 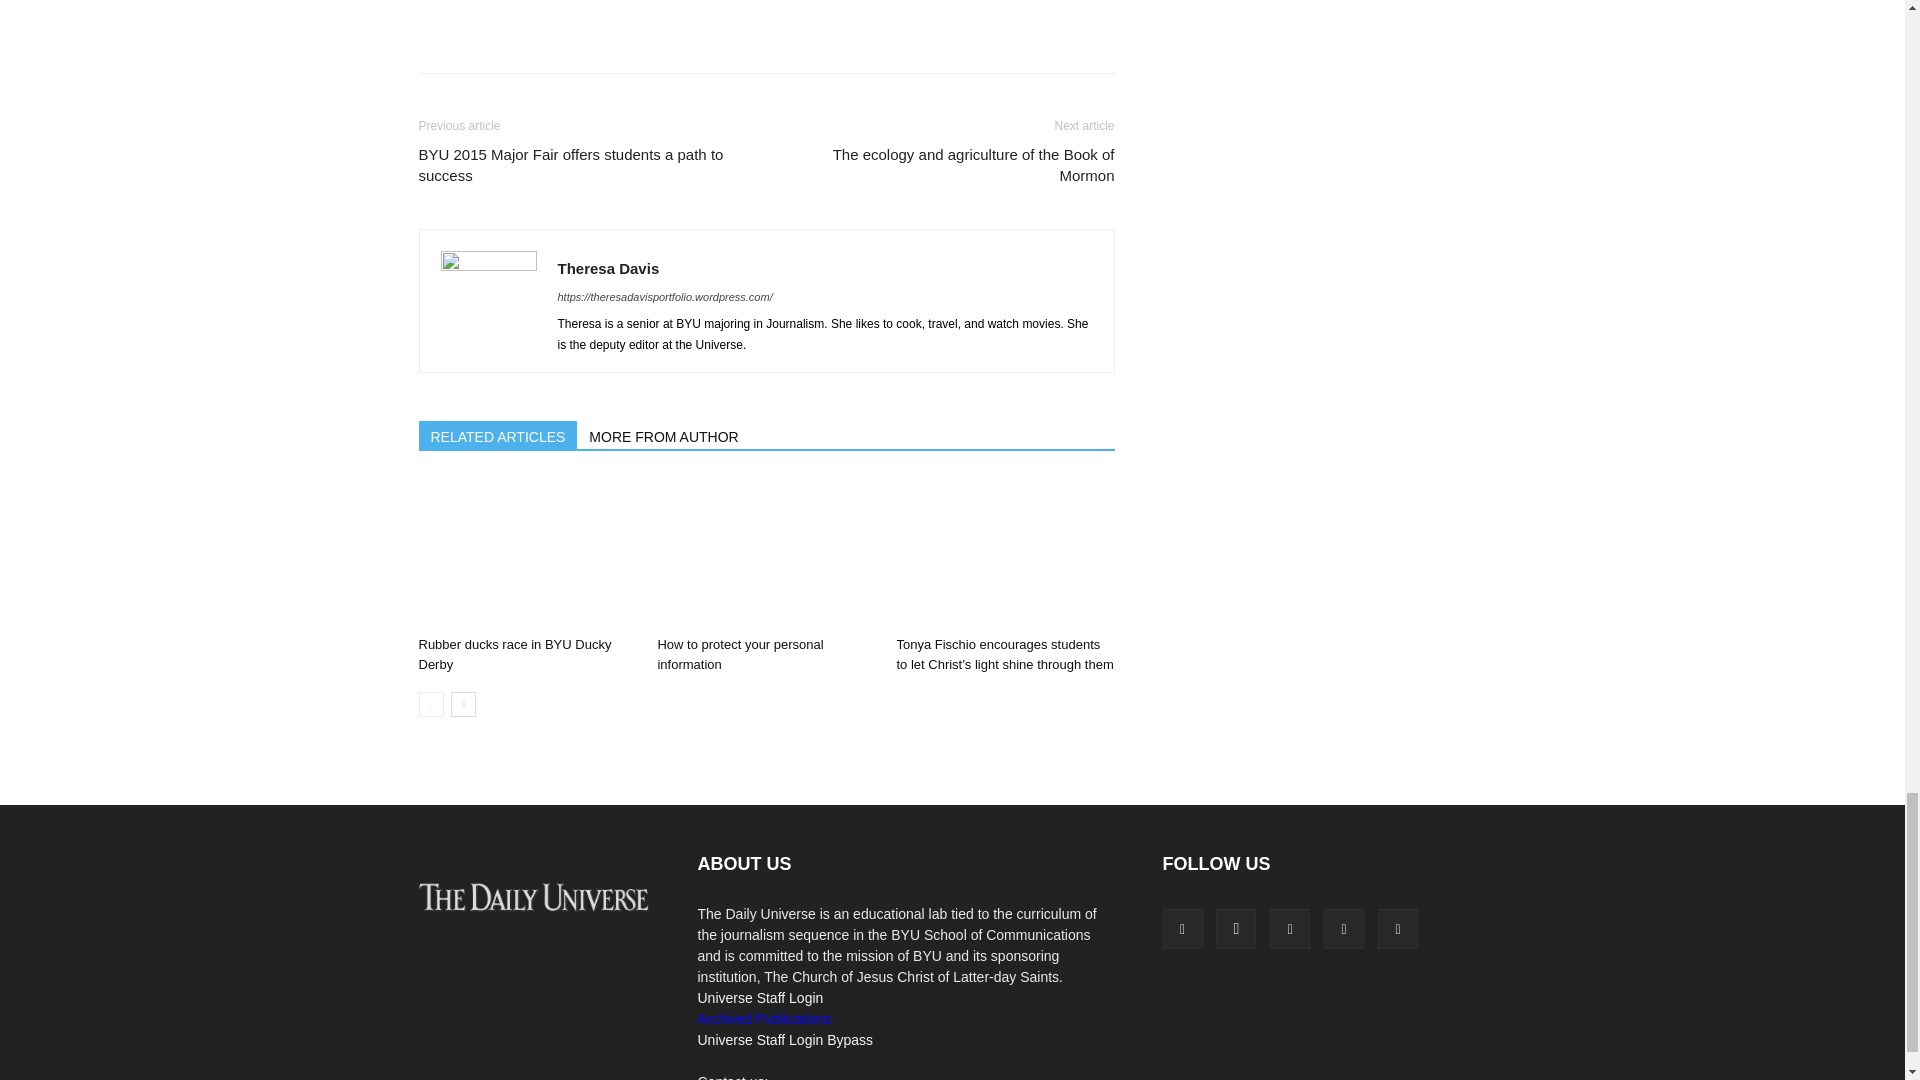 What do you see at coordinates (526, 552) in the screenshot?
I see `Rubber ducks race in BYU Ducky Derby` at bounding box center [526, 552].